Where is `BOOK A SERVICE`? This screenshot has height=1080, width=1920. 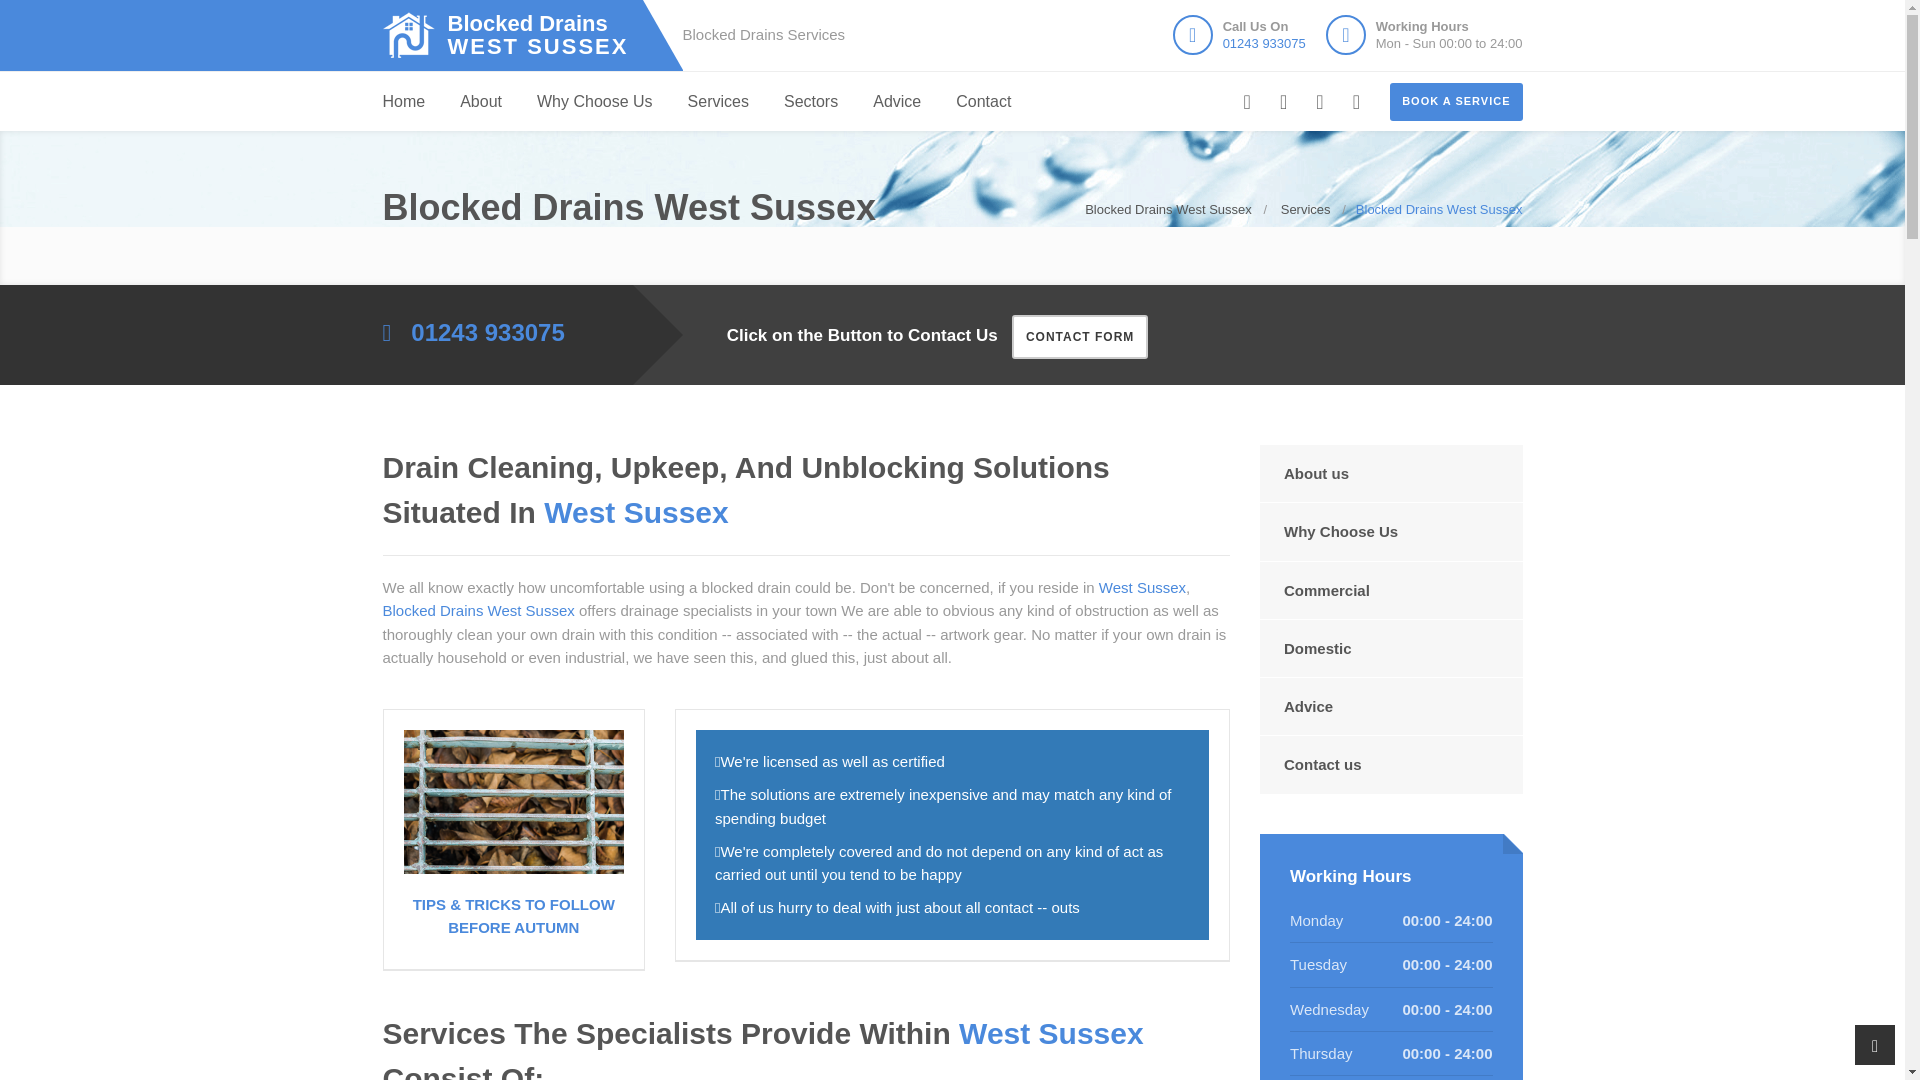 BOOK A SERVICE is located at coordinates (1456, 102).